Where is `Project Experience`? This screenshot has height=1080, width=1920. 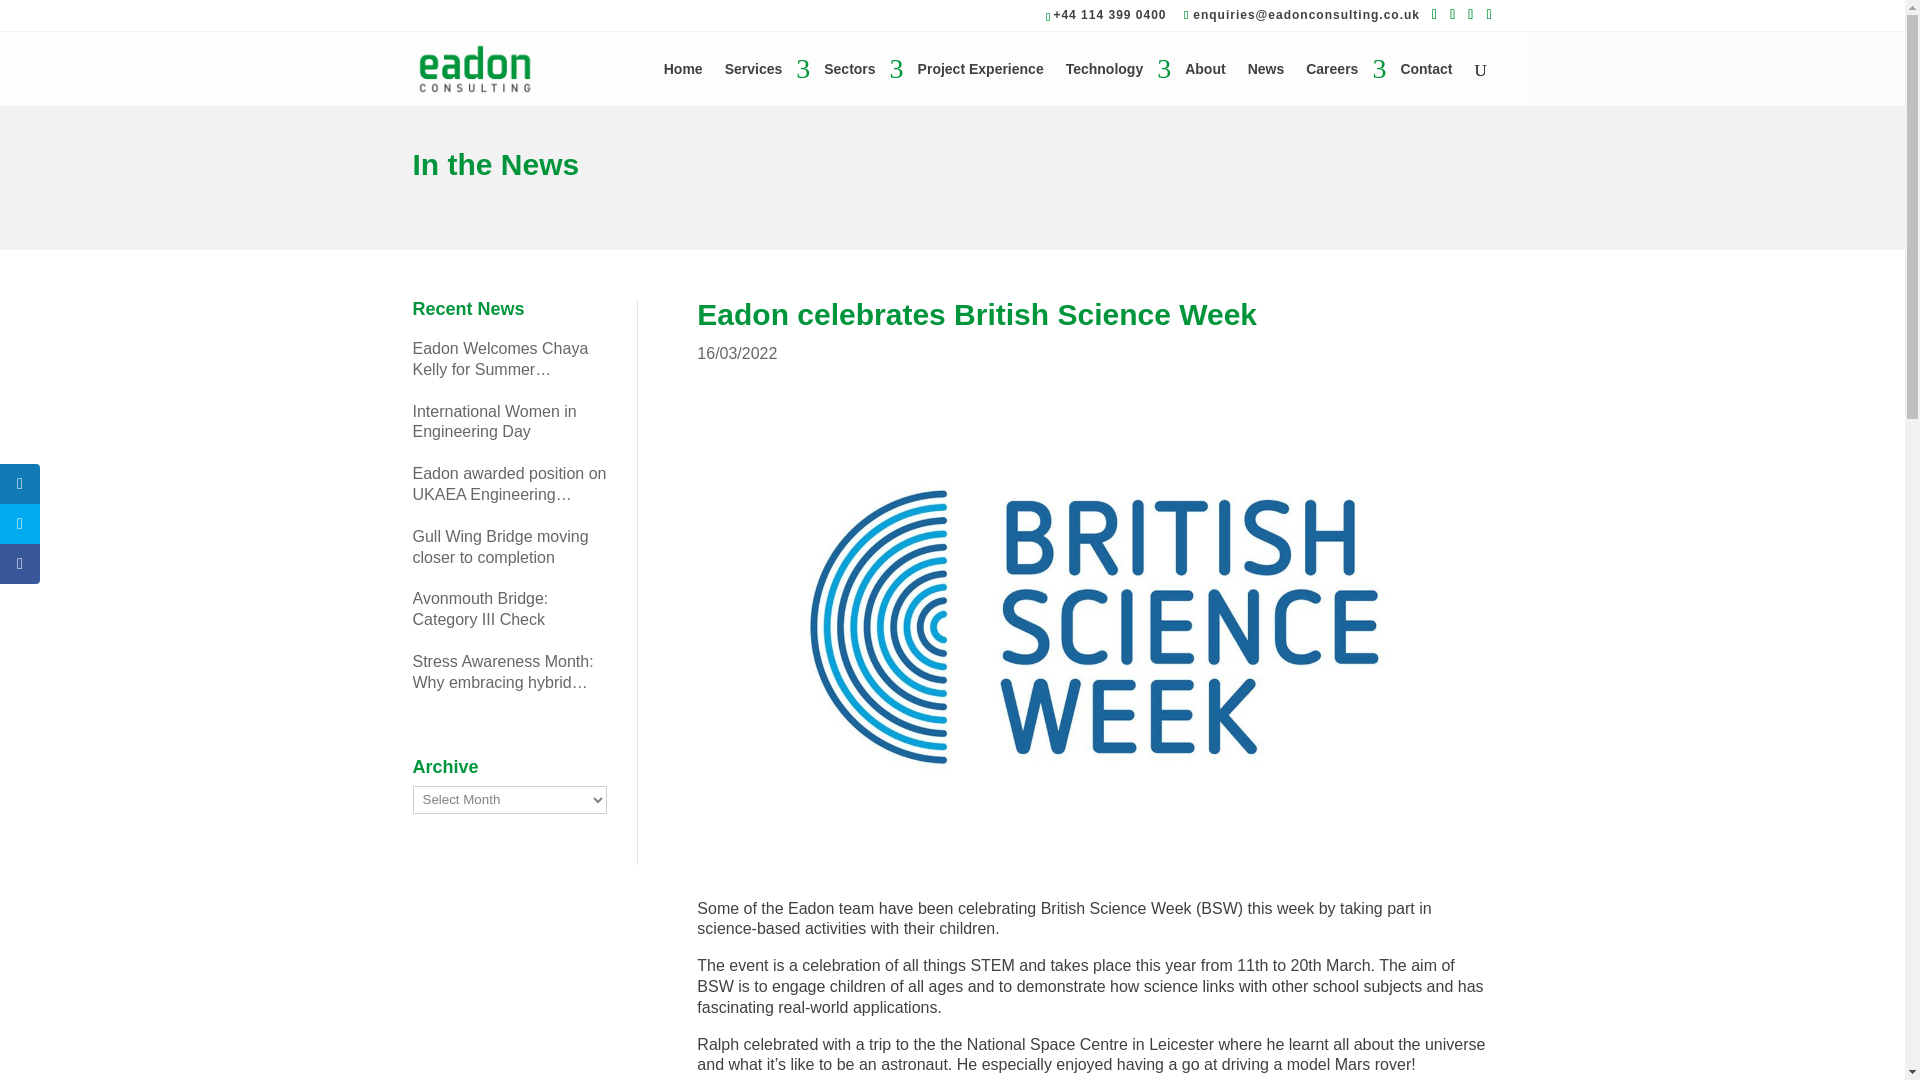
Project Experience is located at coordinates (980, 83).